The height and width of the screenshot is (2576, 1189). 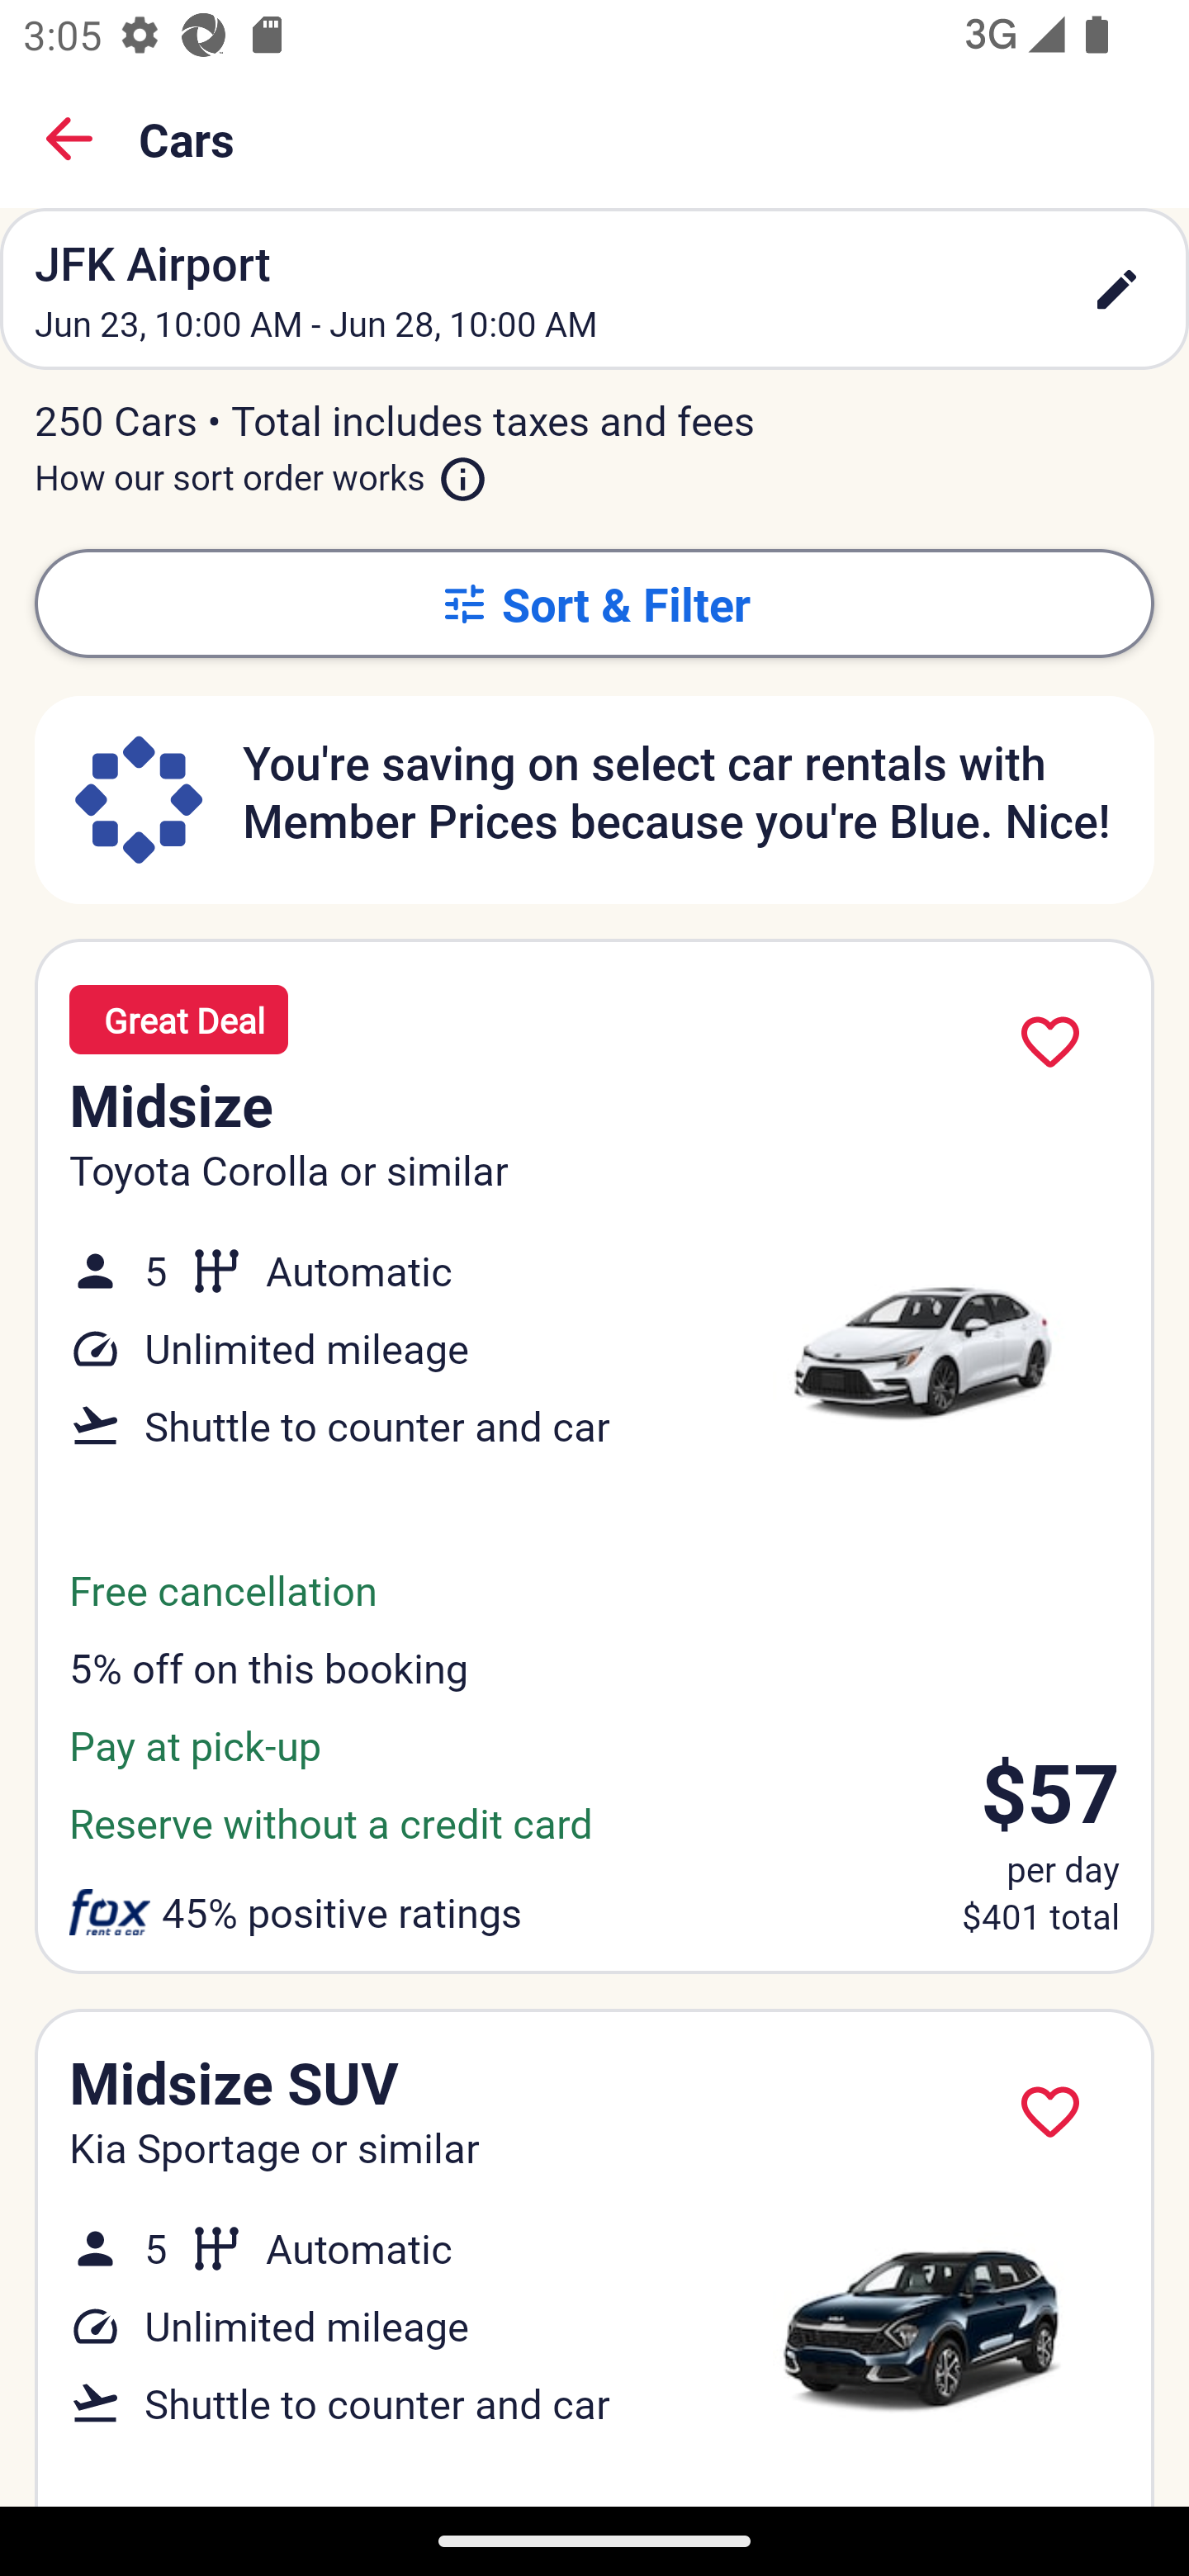 I want to click on Back, so click(x=69, y=139).